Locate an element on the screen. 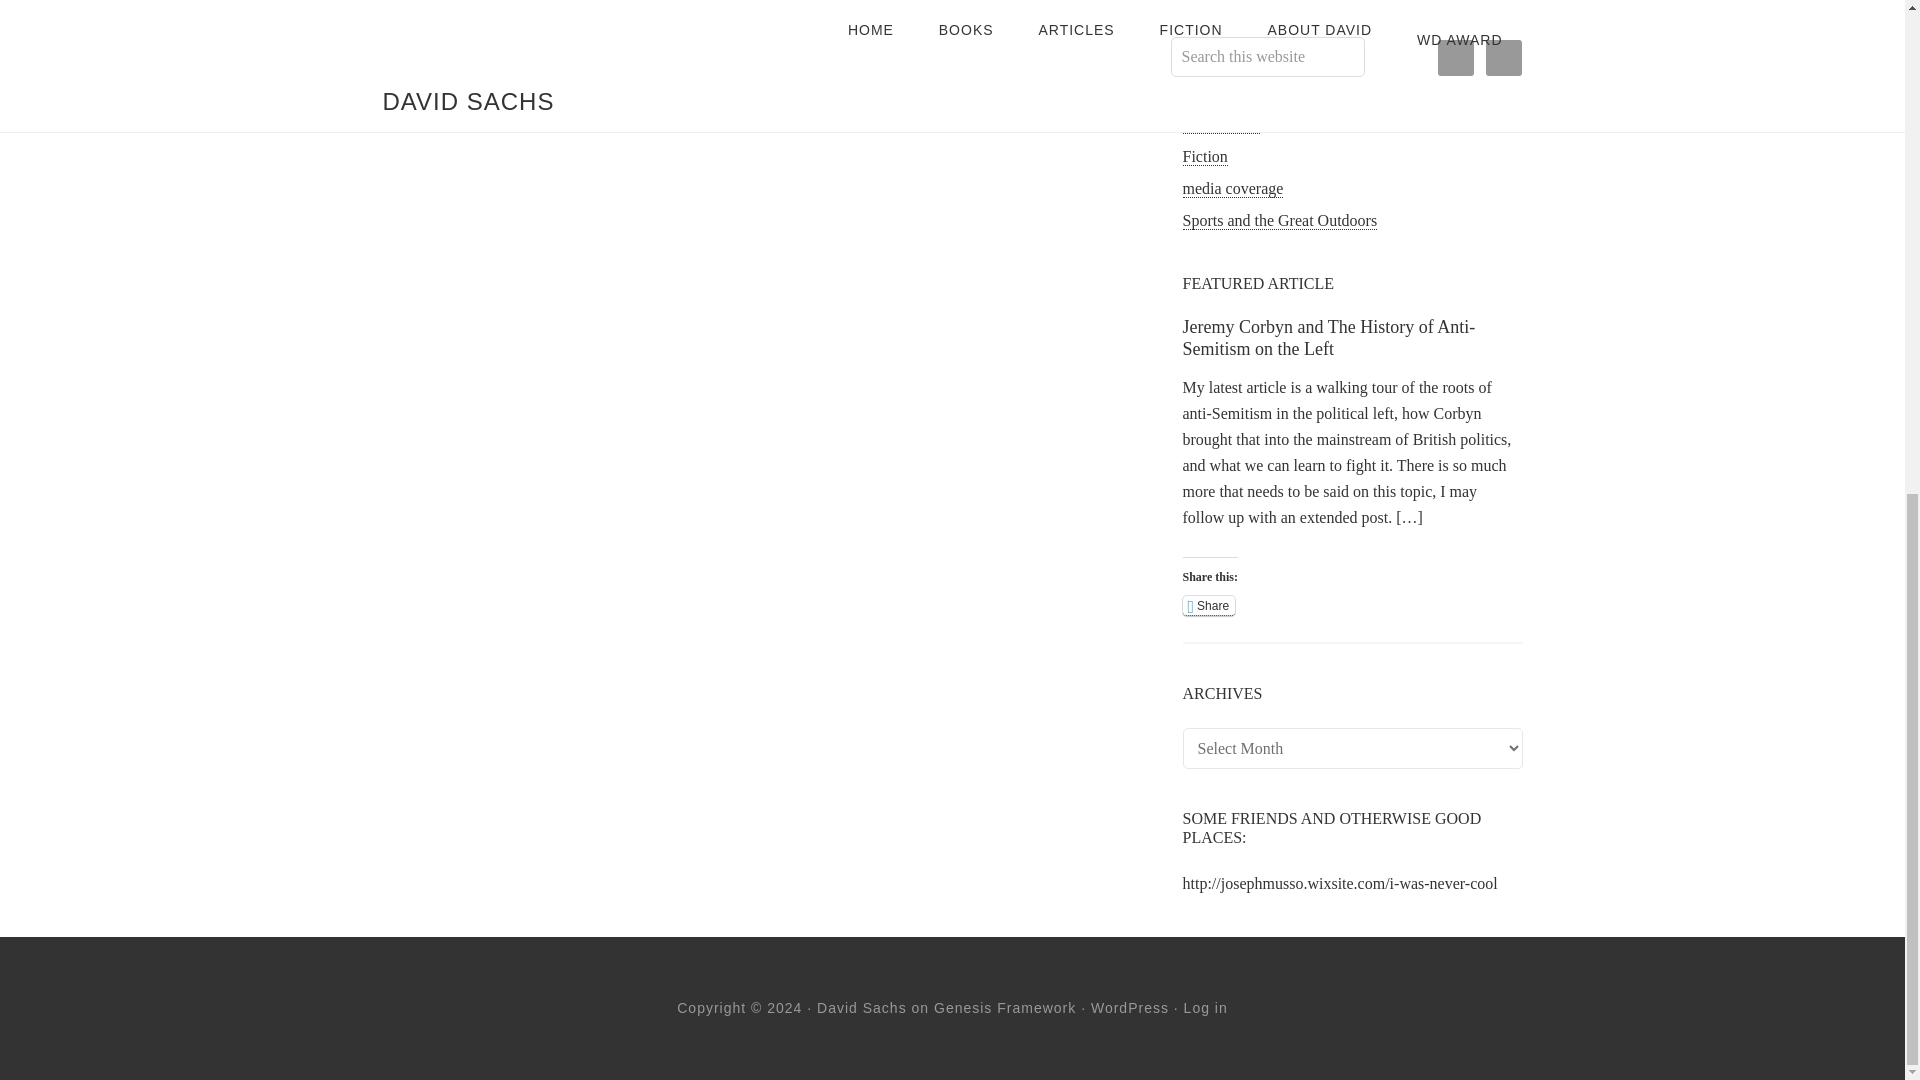 This screenshot has height=1080, width=1920. WordPress is located at coordinates (1130, 1008).